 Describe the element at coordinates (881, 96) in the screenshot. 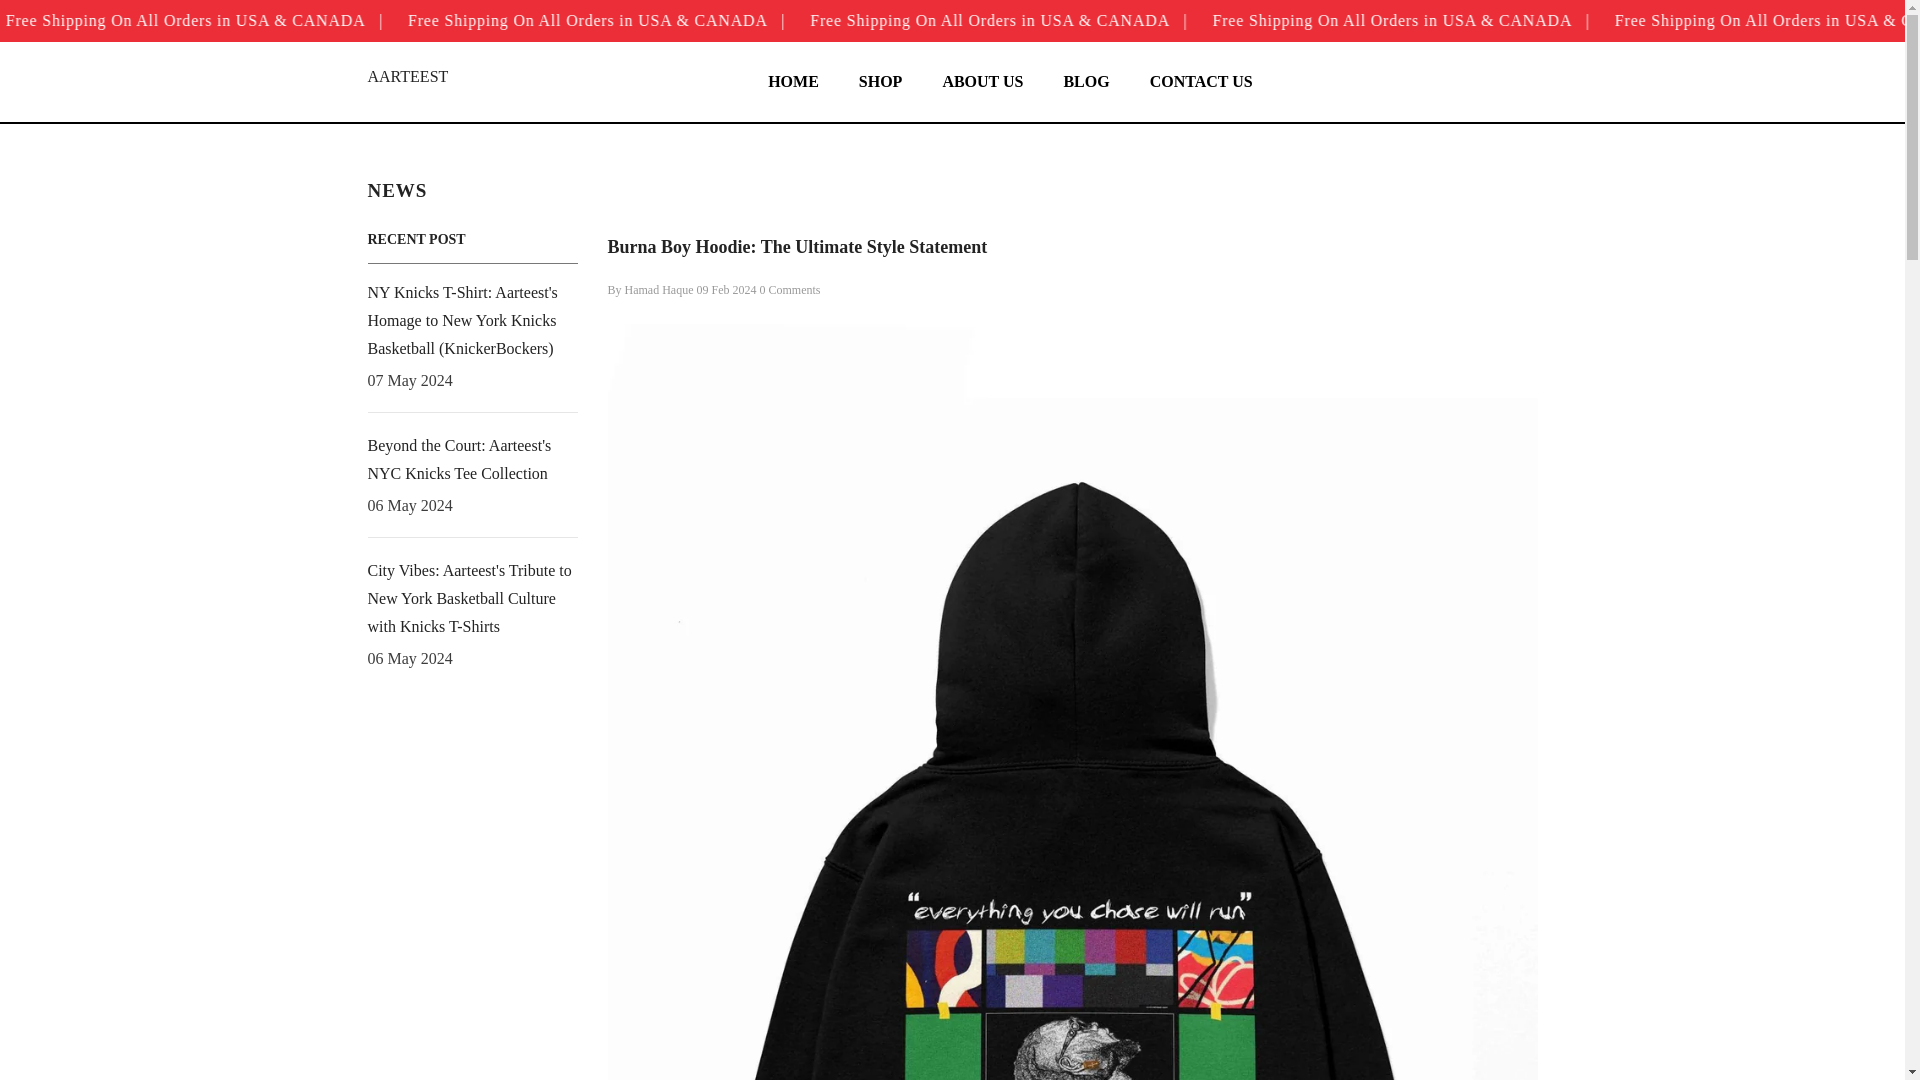

I see `SHOP` at that location.